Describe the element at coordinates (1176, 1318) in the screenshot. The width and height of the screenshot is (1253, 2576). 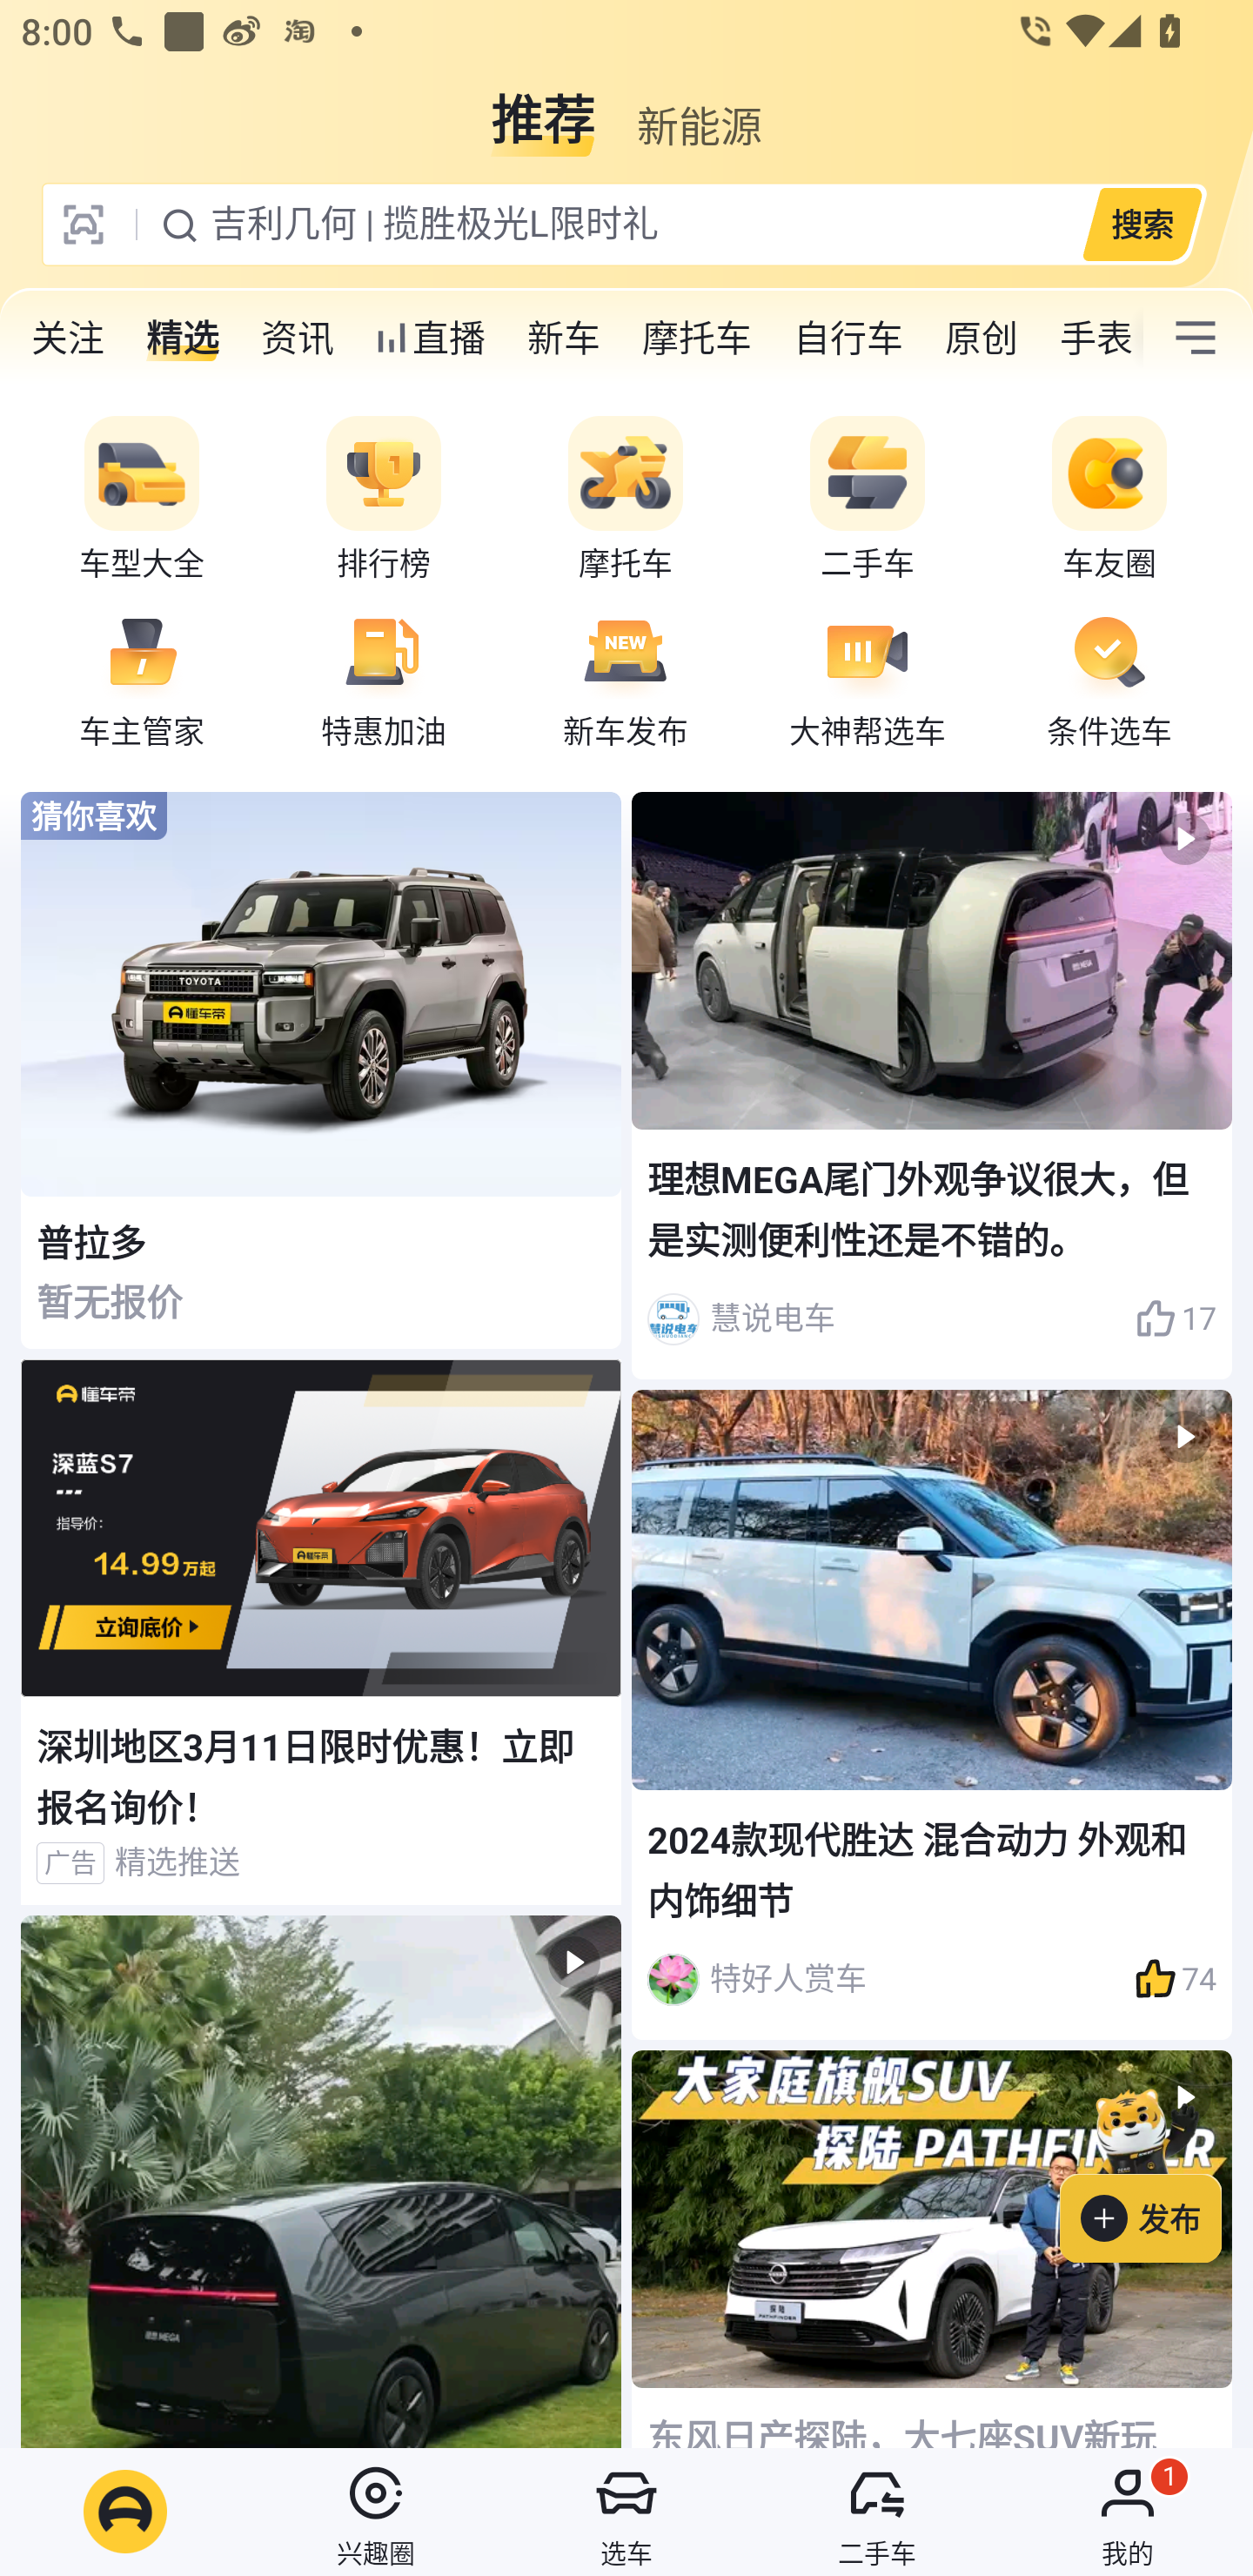
I see `17` at that location.